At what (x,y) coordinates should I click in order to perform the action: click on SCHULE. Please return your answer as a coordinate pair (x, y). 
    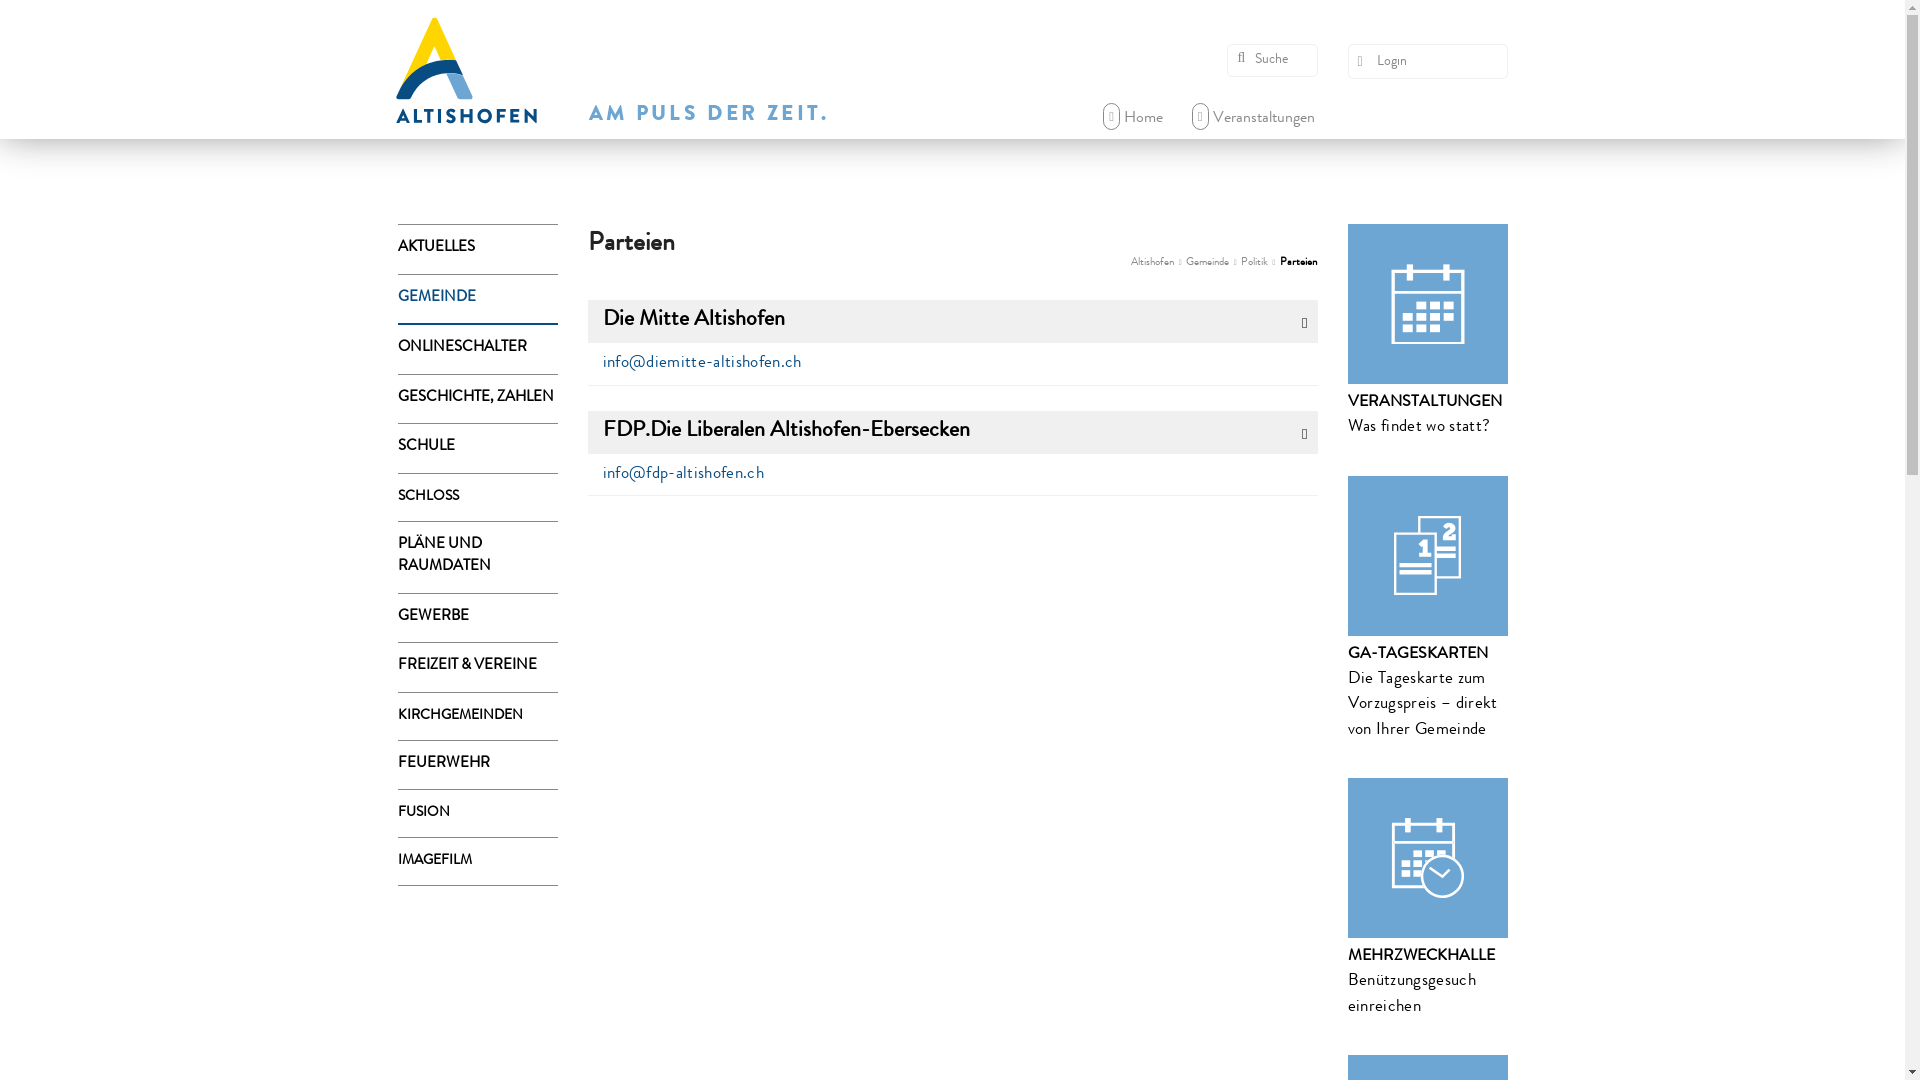
    Looking at the image, I should click on (478, 449).